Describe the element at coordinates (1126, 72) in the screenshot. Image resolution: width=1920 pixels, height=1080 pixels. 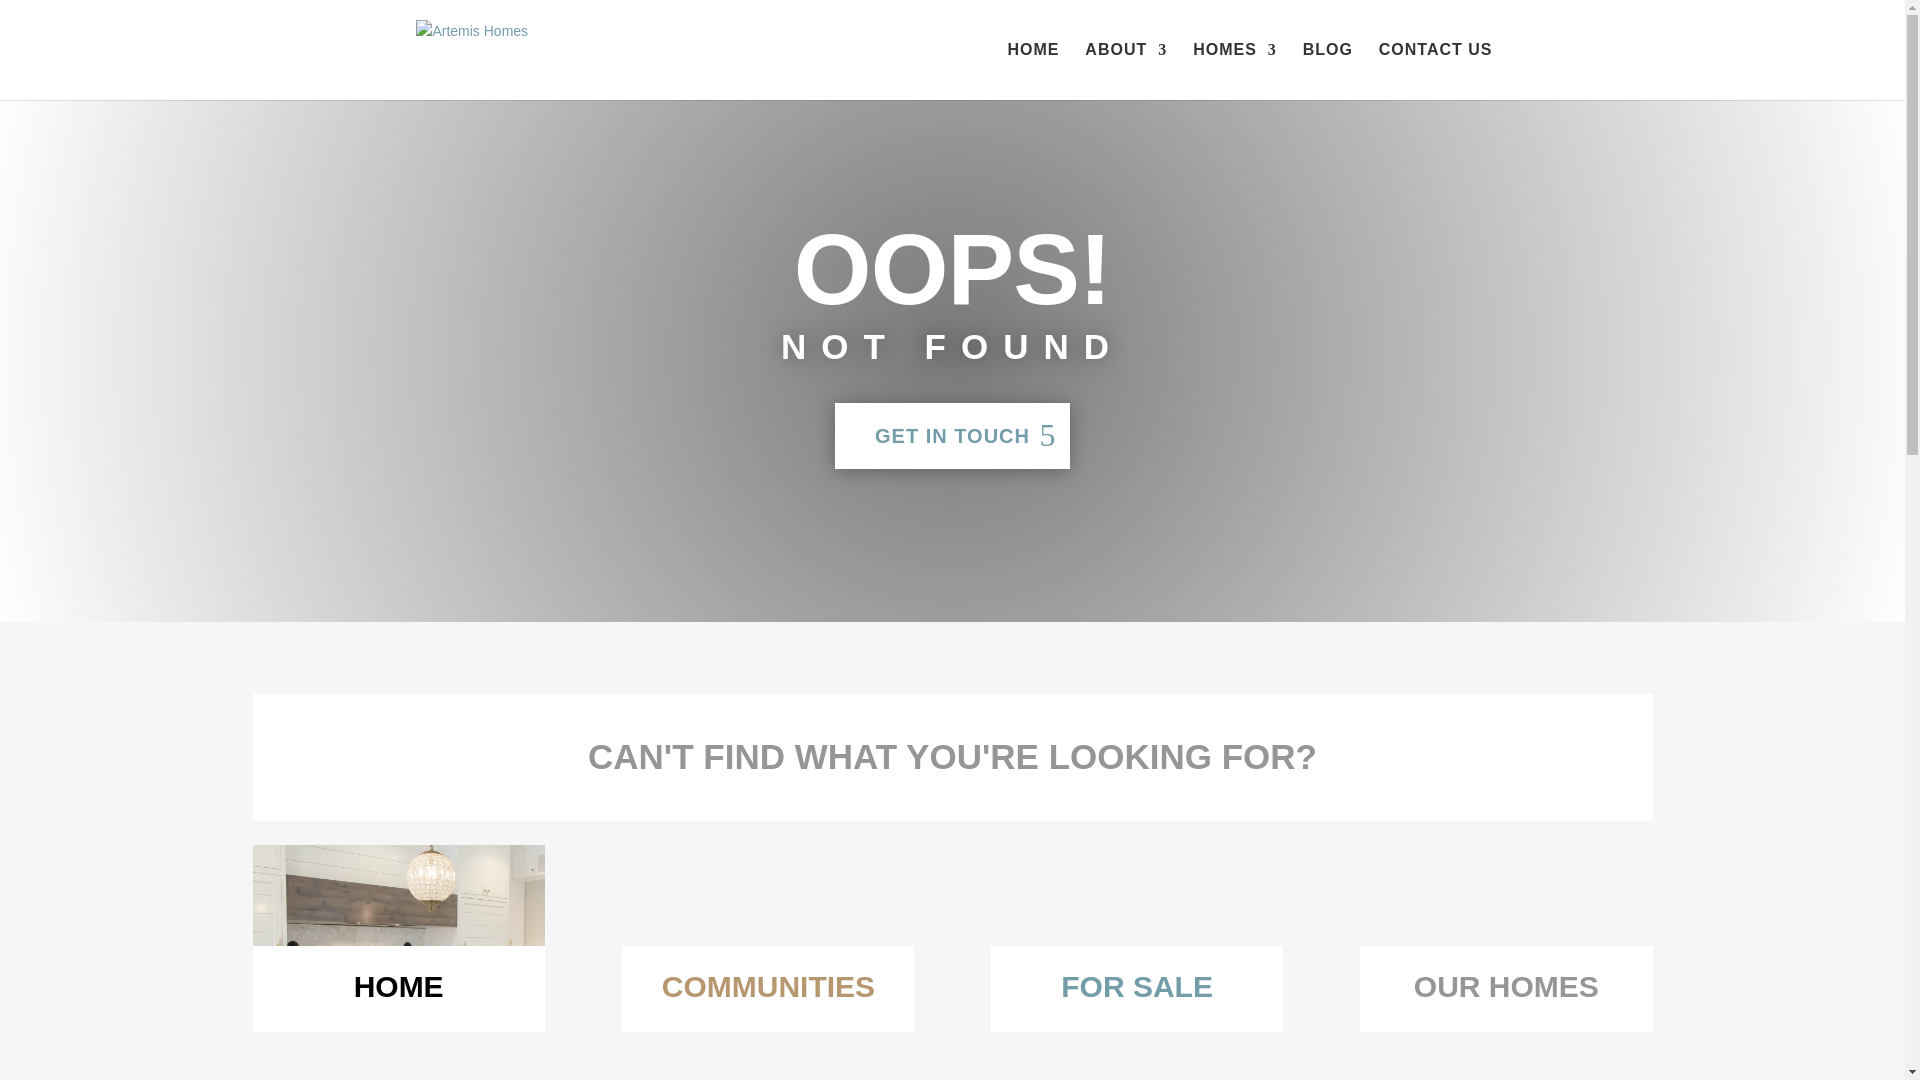
I see `ABOUT` at that location.